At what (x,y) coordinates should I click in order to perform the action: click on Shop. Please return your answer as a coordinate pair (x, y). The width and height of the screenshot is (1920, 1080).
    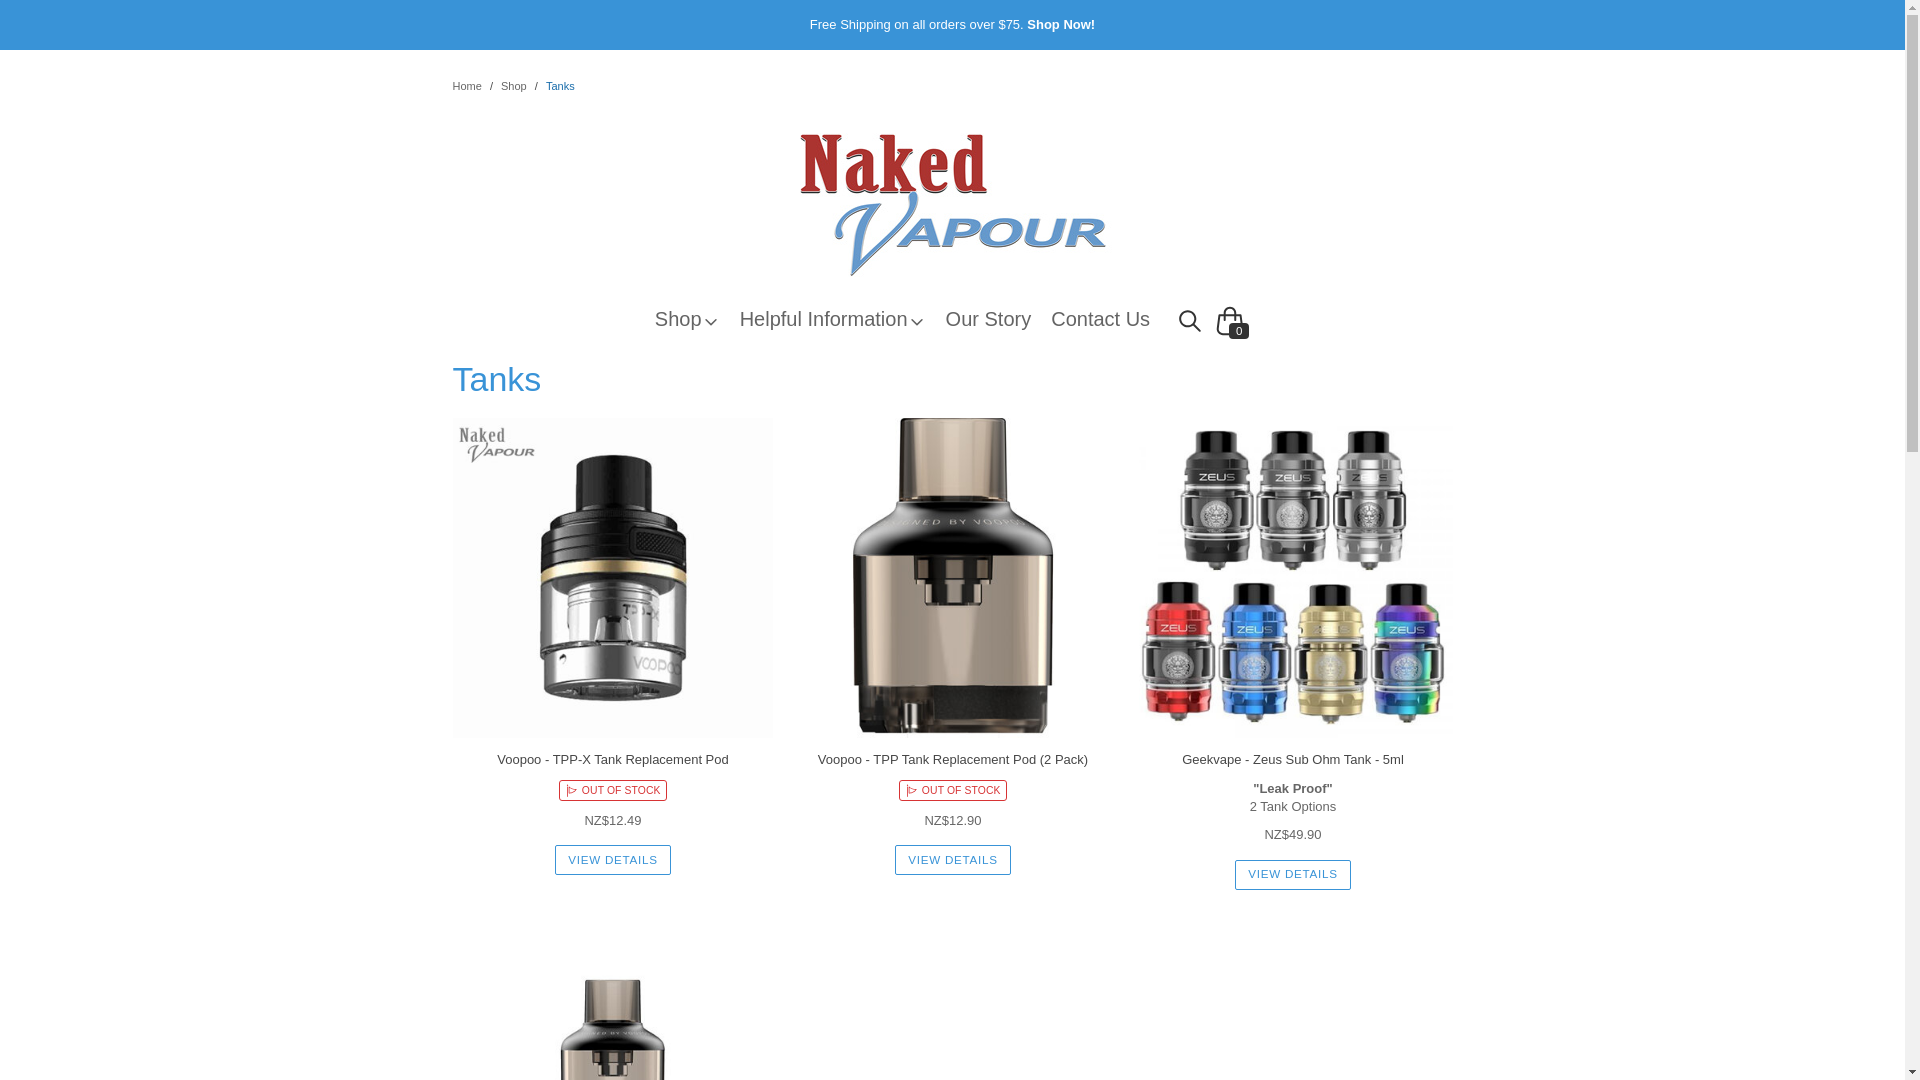
    Looking at the image, I should click on (514, 86).